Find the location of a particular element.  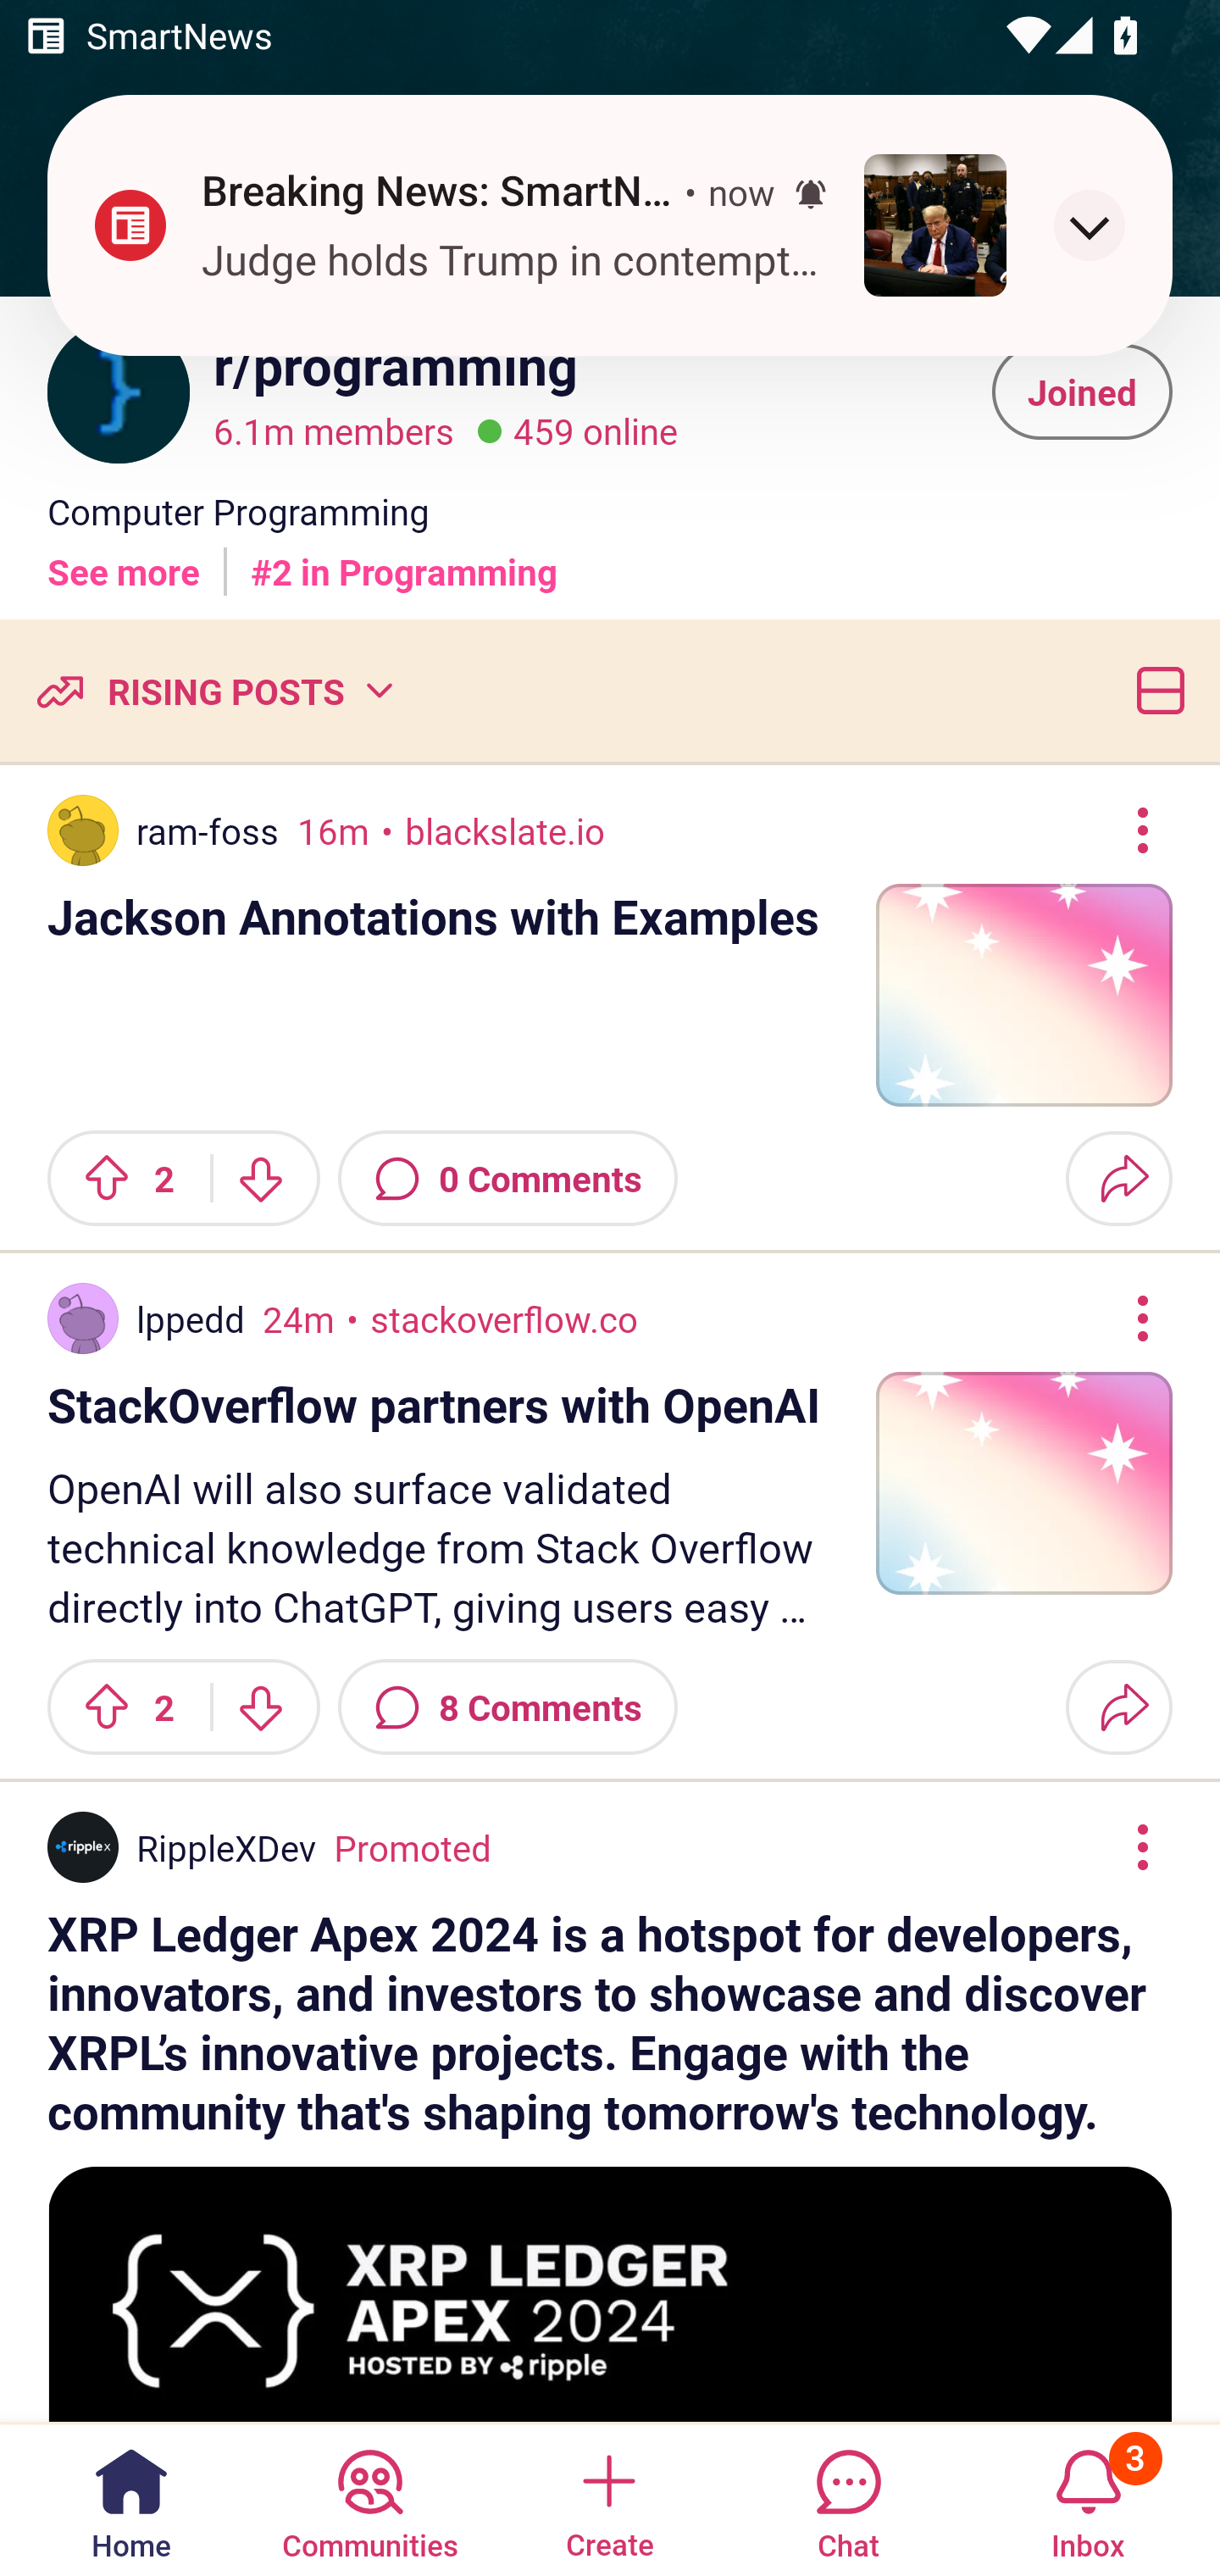

See more is located at coordinates (124, 558).